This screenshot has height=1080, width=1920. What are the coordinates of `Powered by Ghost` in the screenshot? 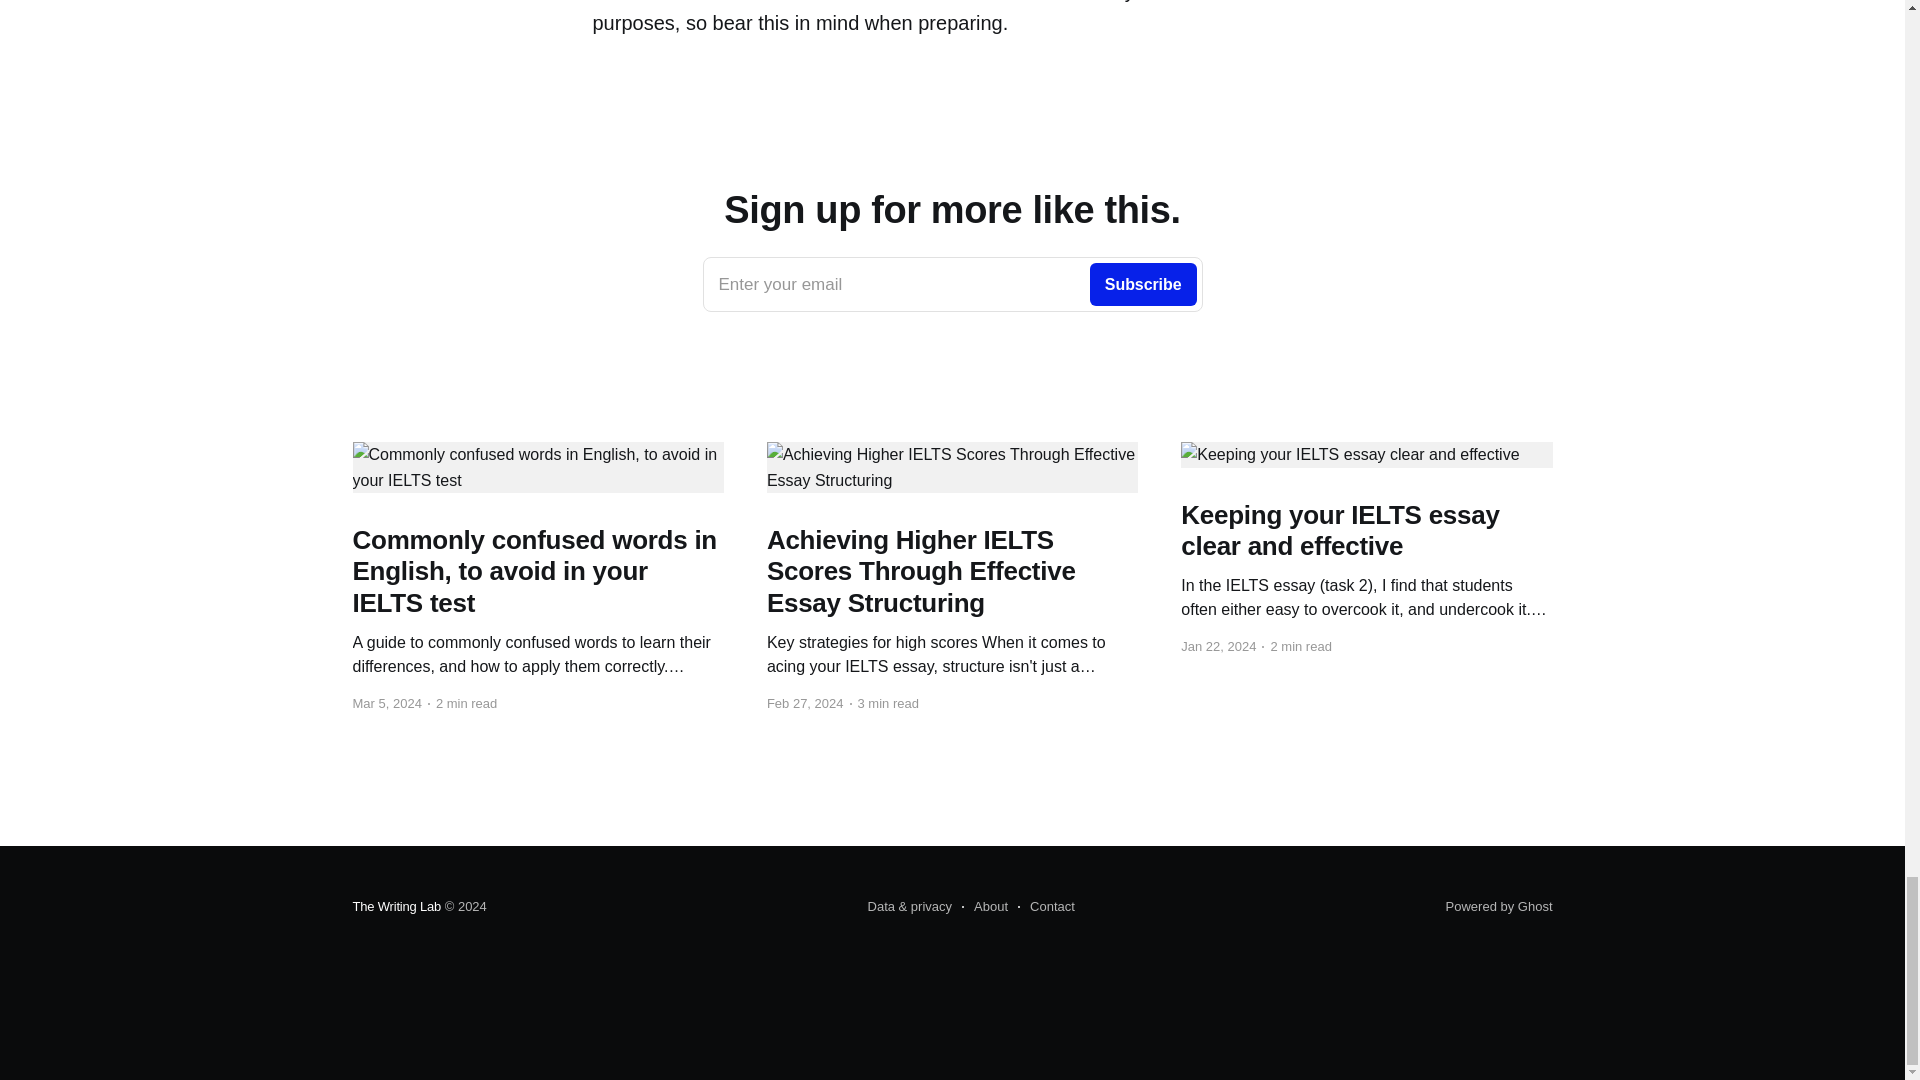 It's located at (1499, 906).